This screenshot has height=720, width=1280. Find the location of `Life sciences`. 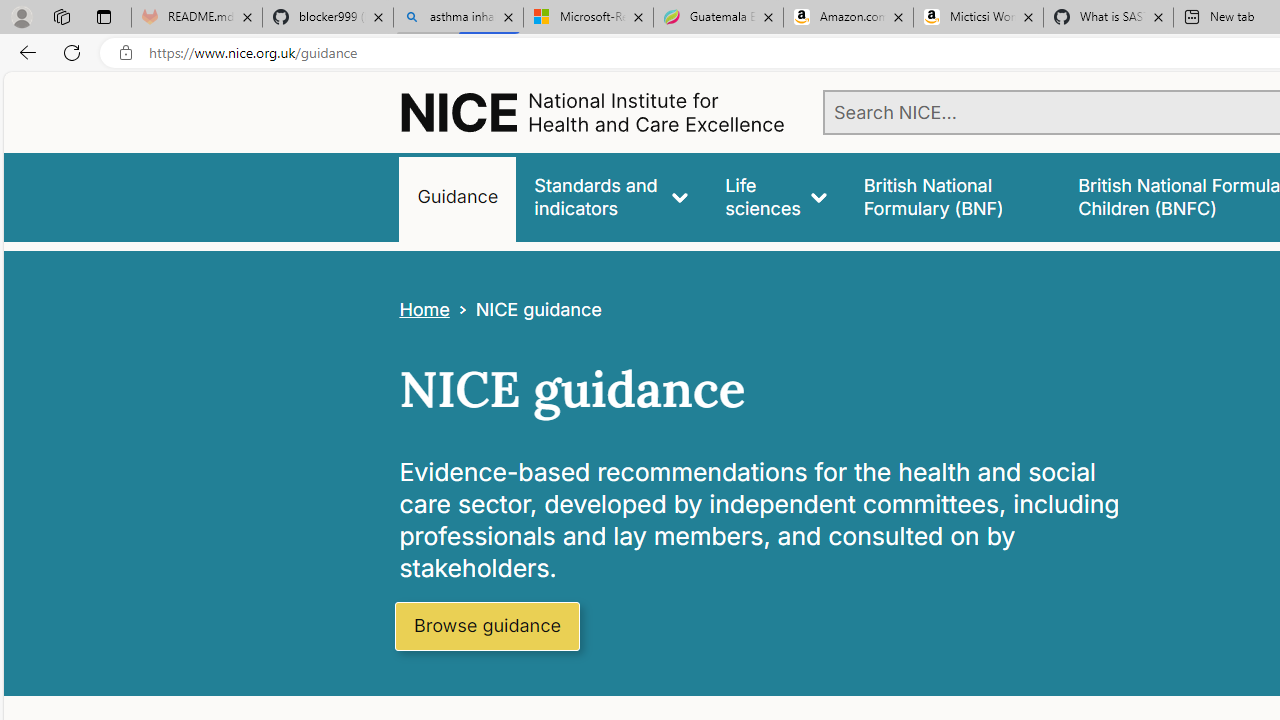

Life sciences is located at coordinates (776, 196).